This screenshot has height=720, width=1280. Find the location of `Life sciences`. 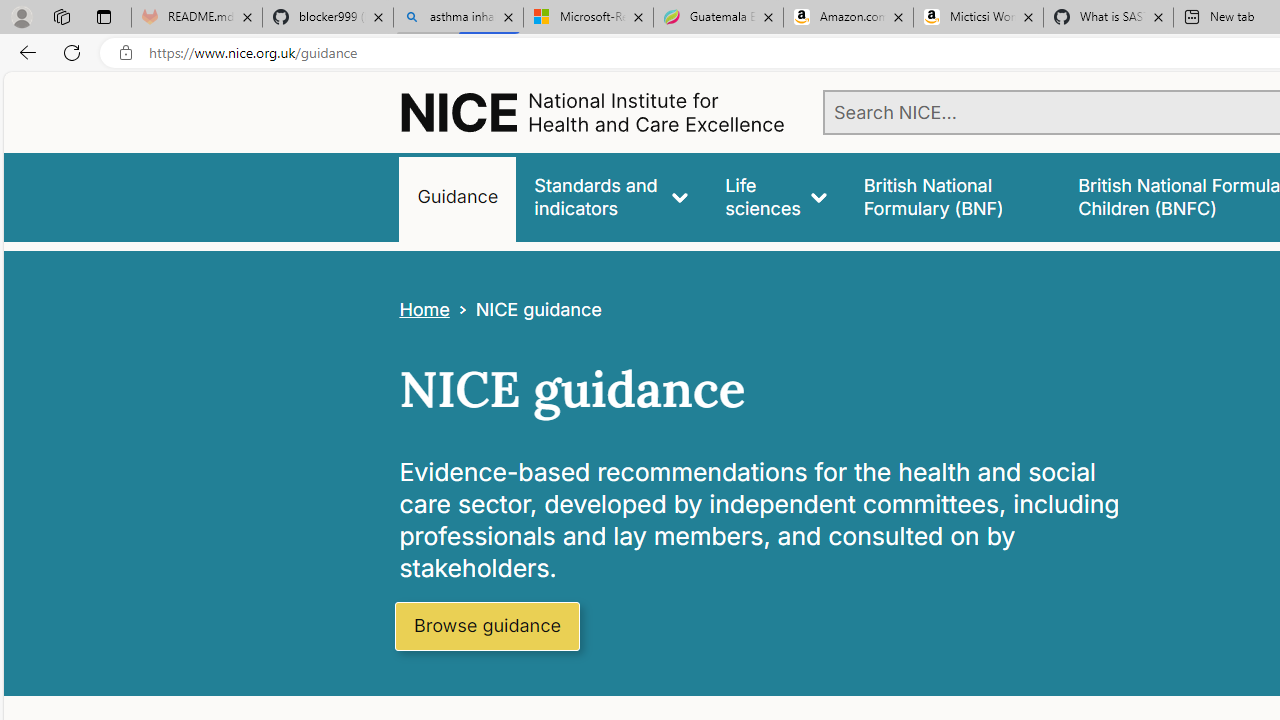

Life sciences is located at coordinates (776, 196).